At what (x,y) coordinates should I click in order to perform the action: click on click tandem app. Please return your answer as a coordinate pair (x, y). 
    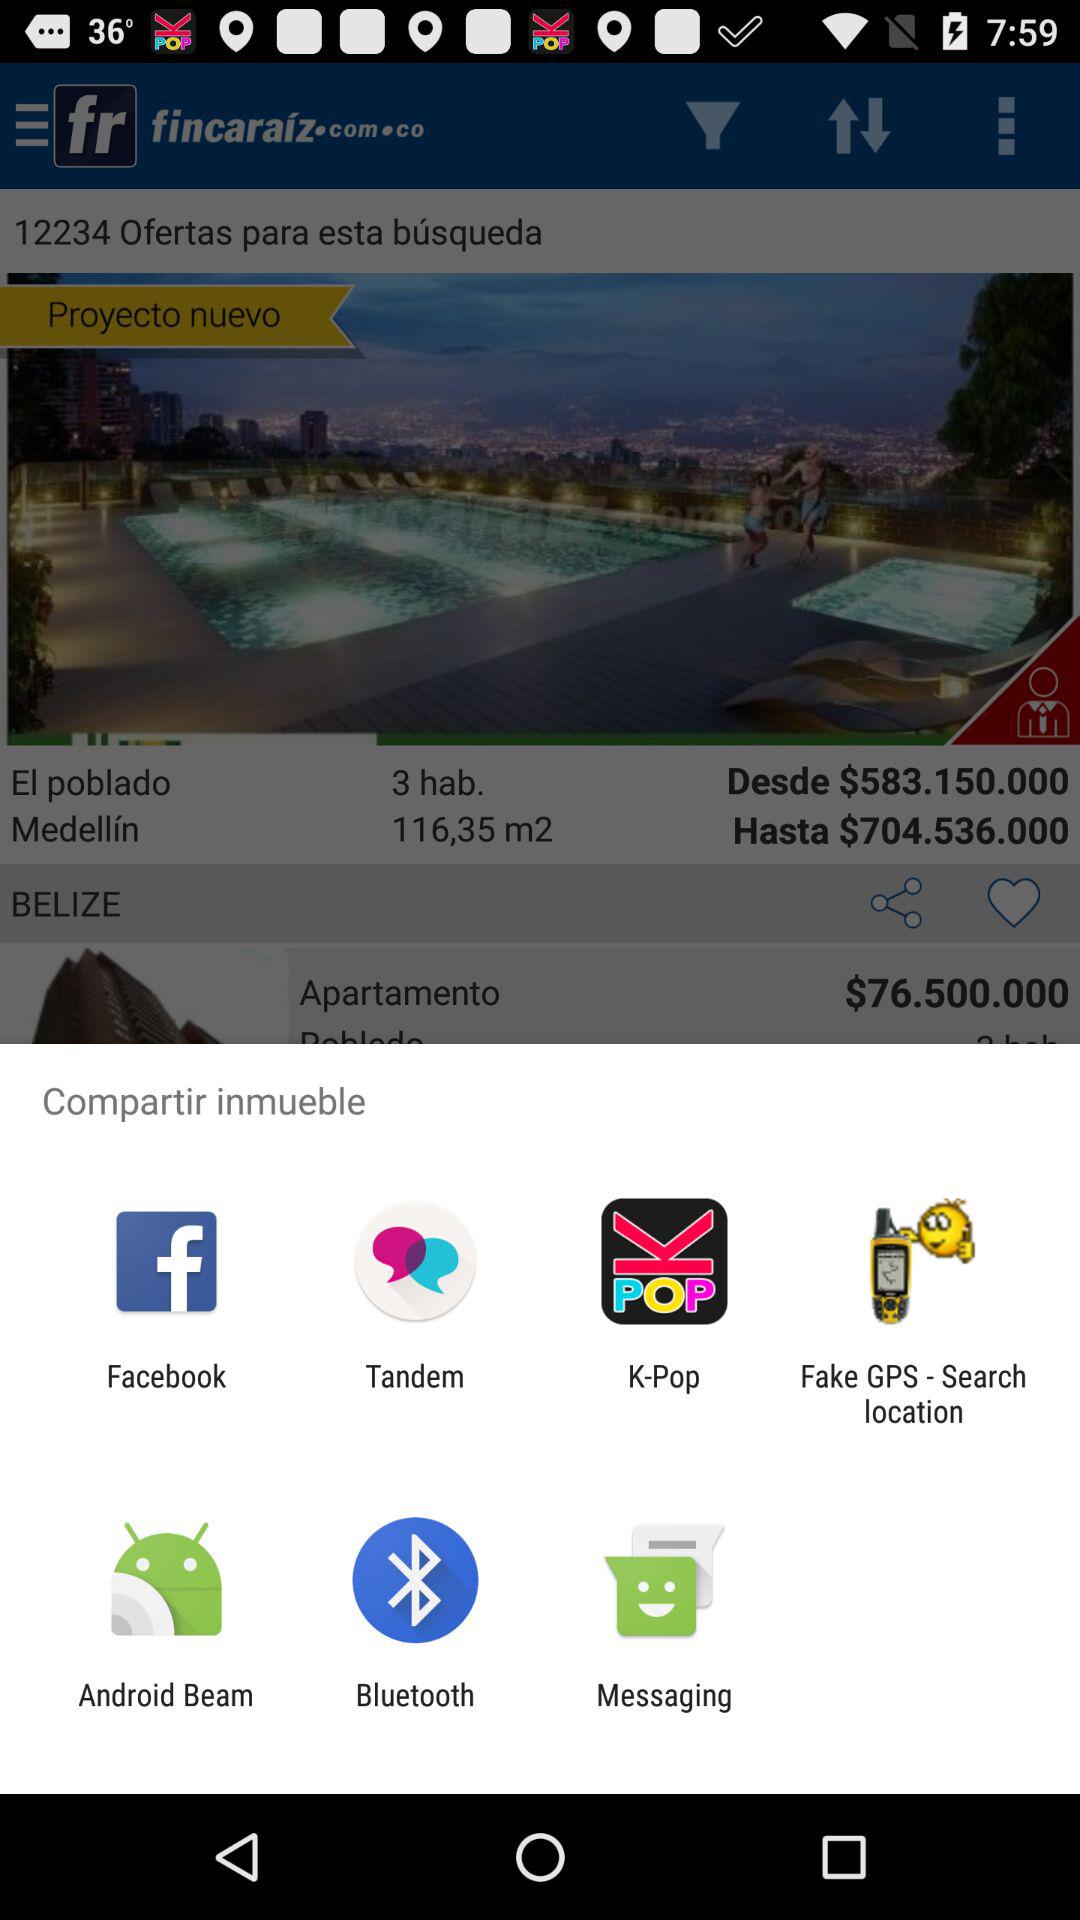
    Looking at the image, I should click on (414, 1393).